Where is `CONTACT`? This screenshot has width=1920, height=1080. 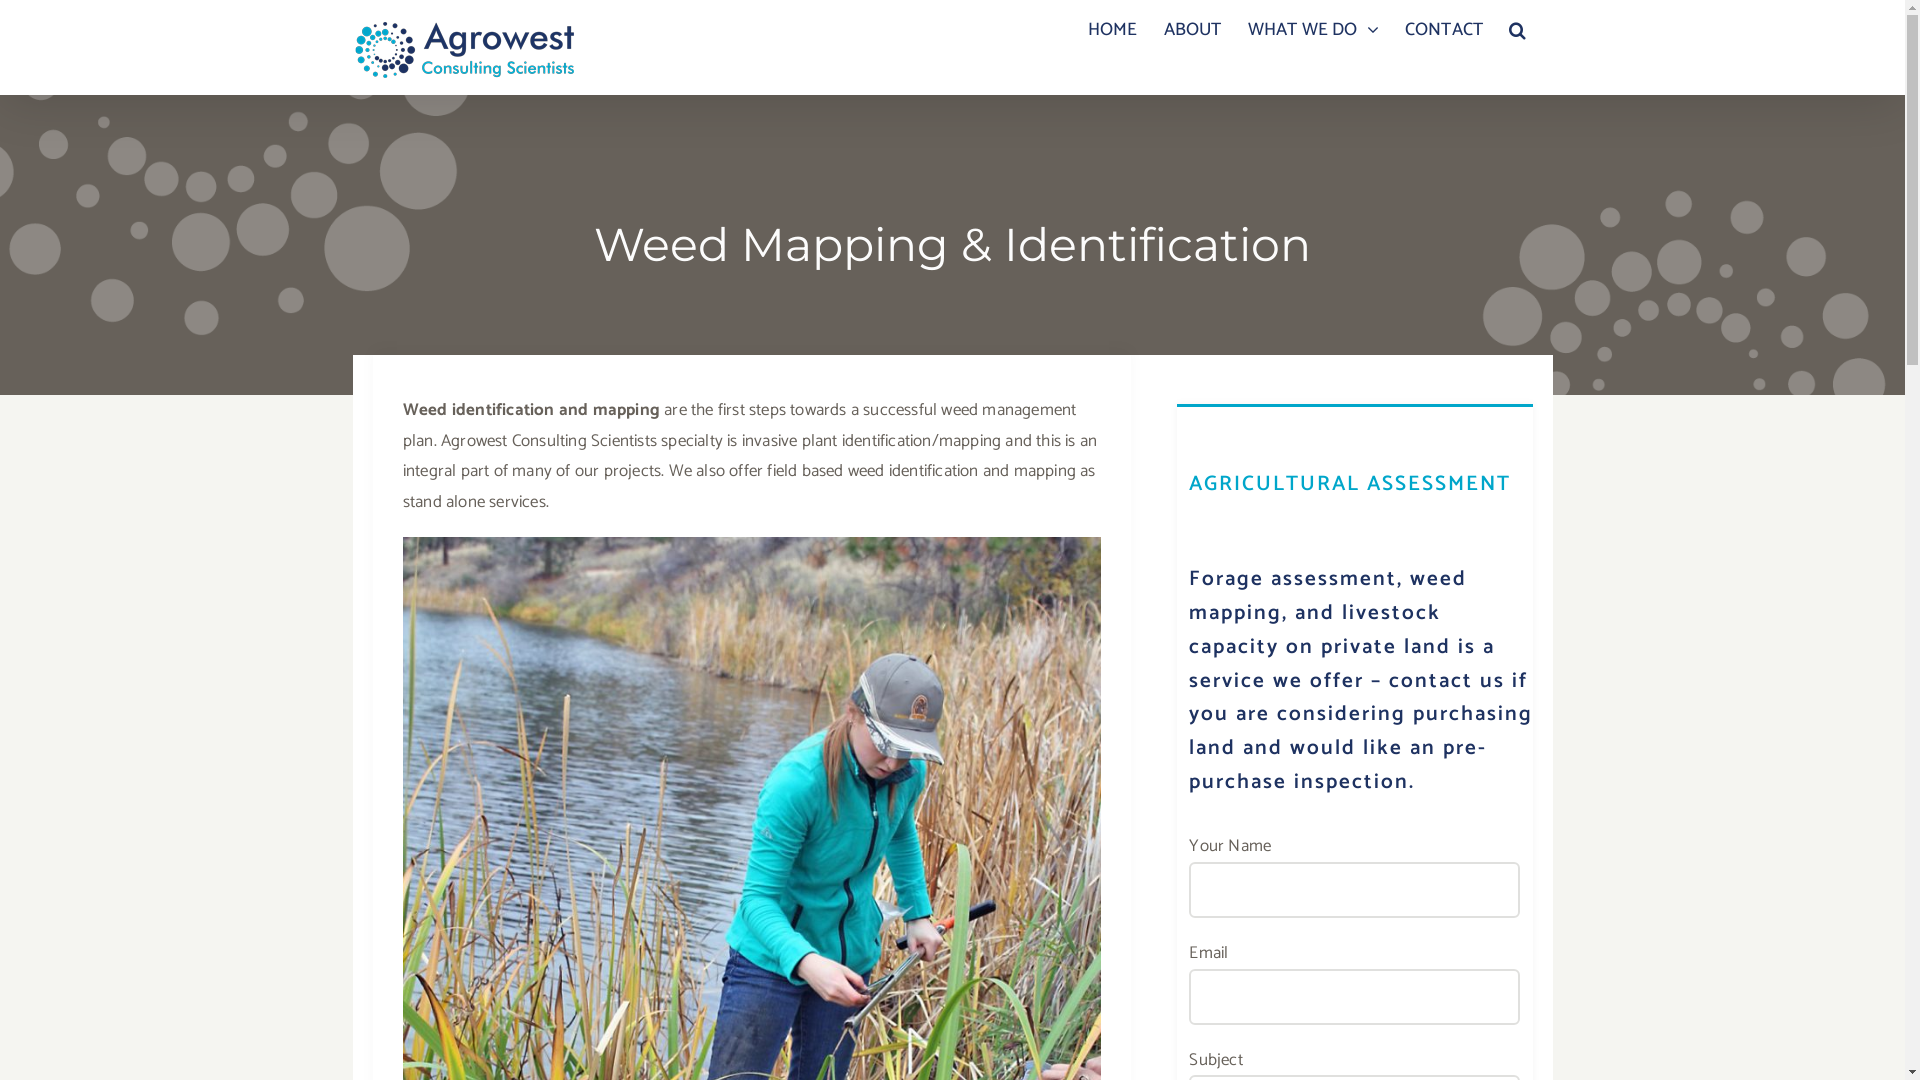 CONTACT is located at coordinates (1444, 30).